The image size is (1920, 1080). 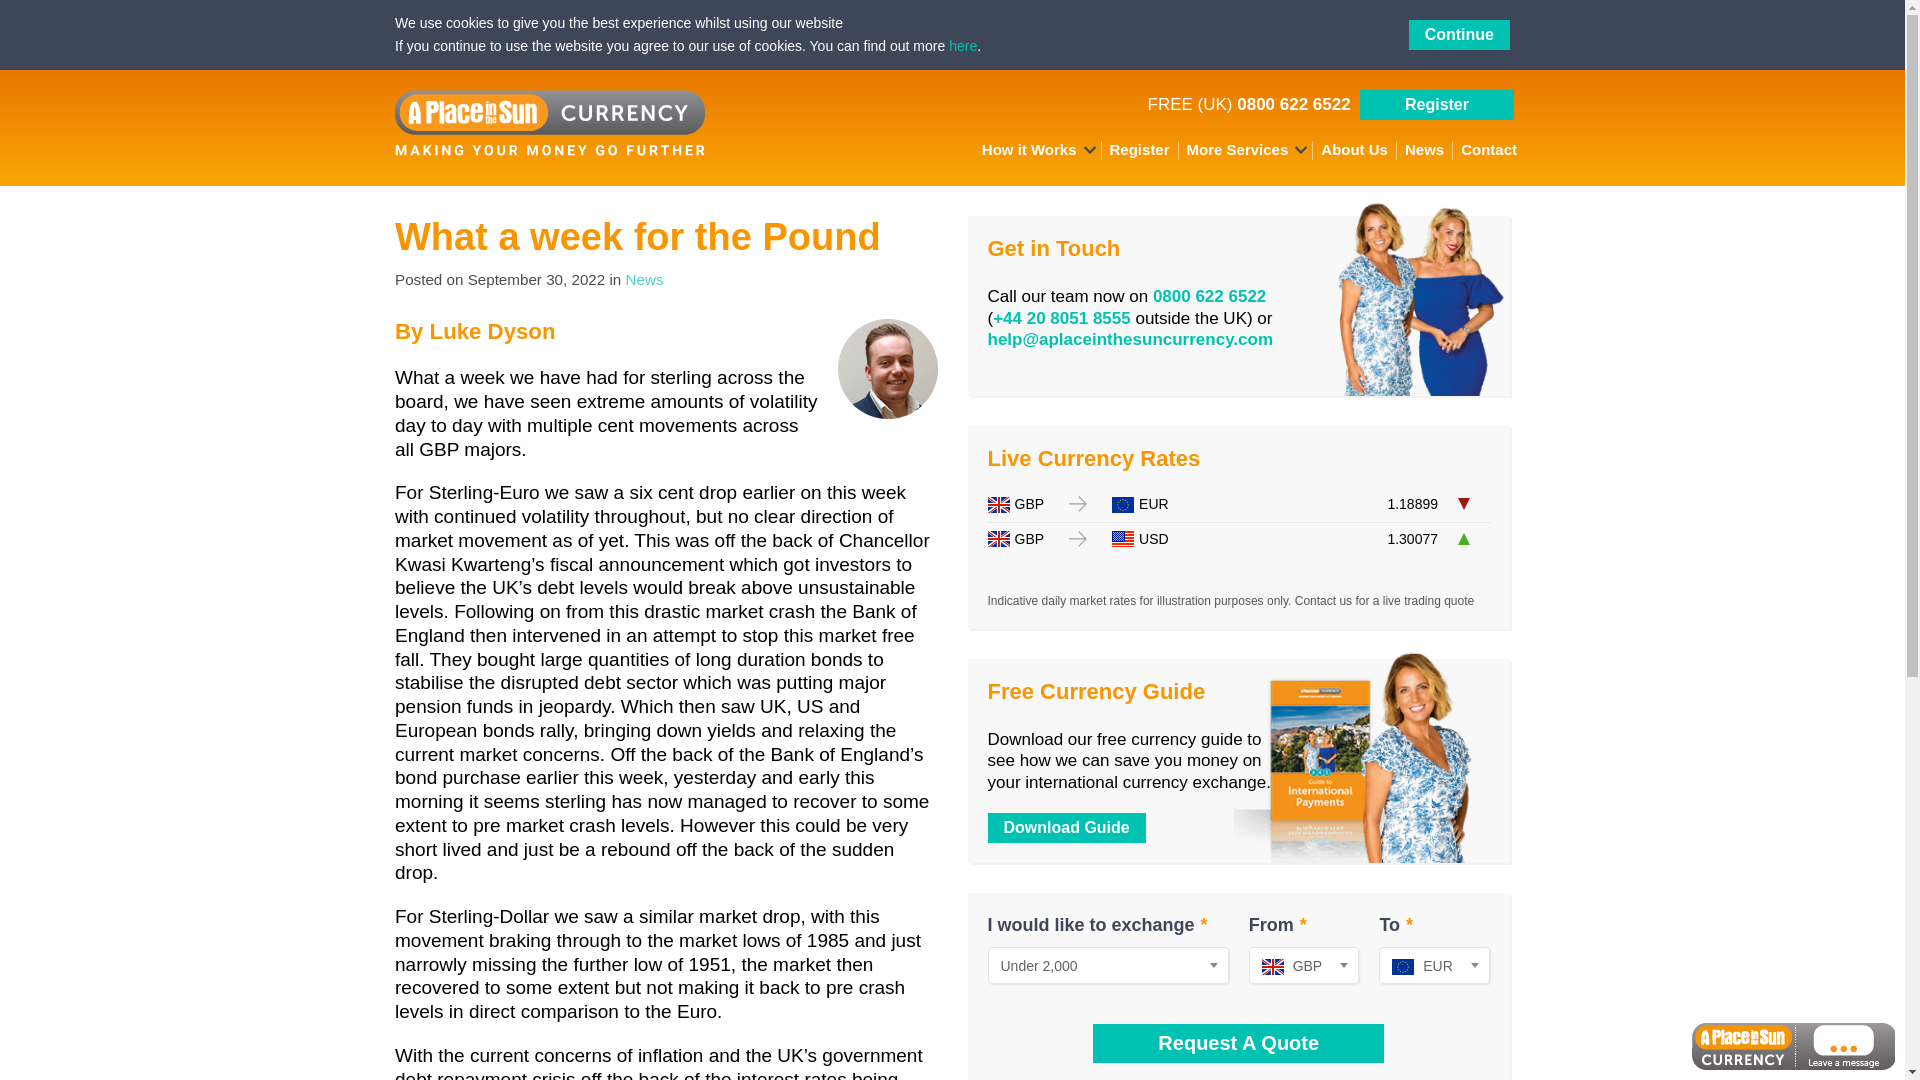 What do you see at coordinates (1209, 296) in the screenshot?
I see `0800 622 6522` at bounding box center [1209, 296].